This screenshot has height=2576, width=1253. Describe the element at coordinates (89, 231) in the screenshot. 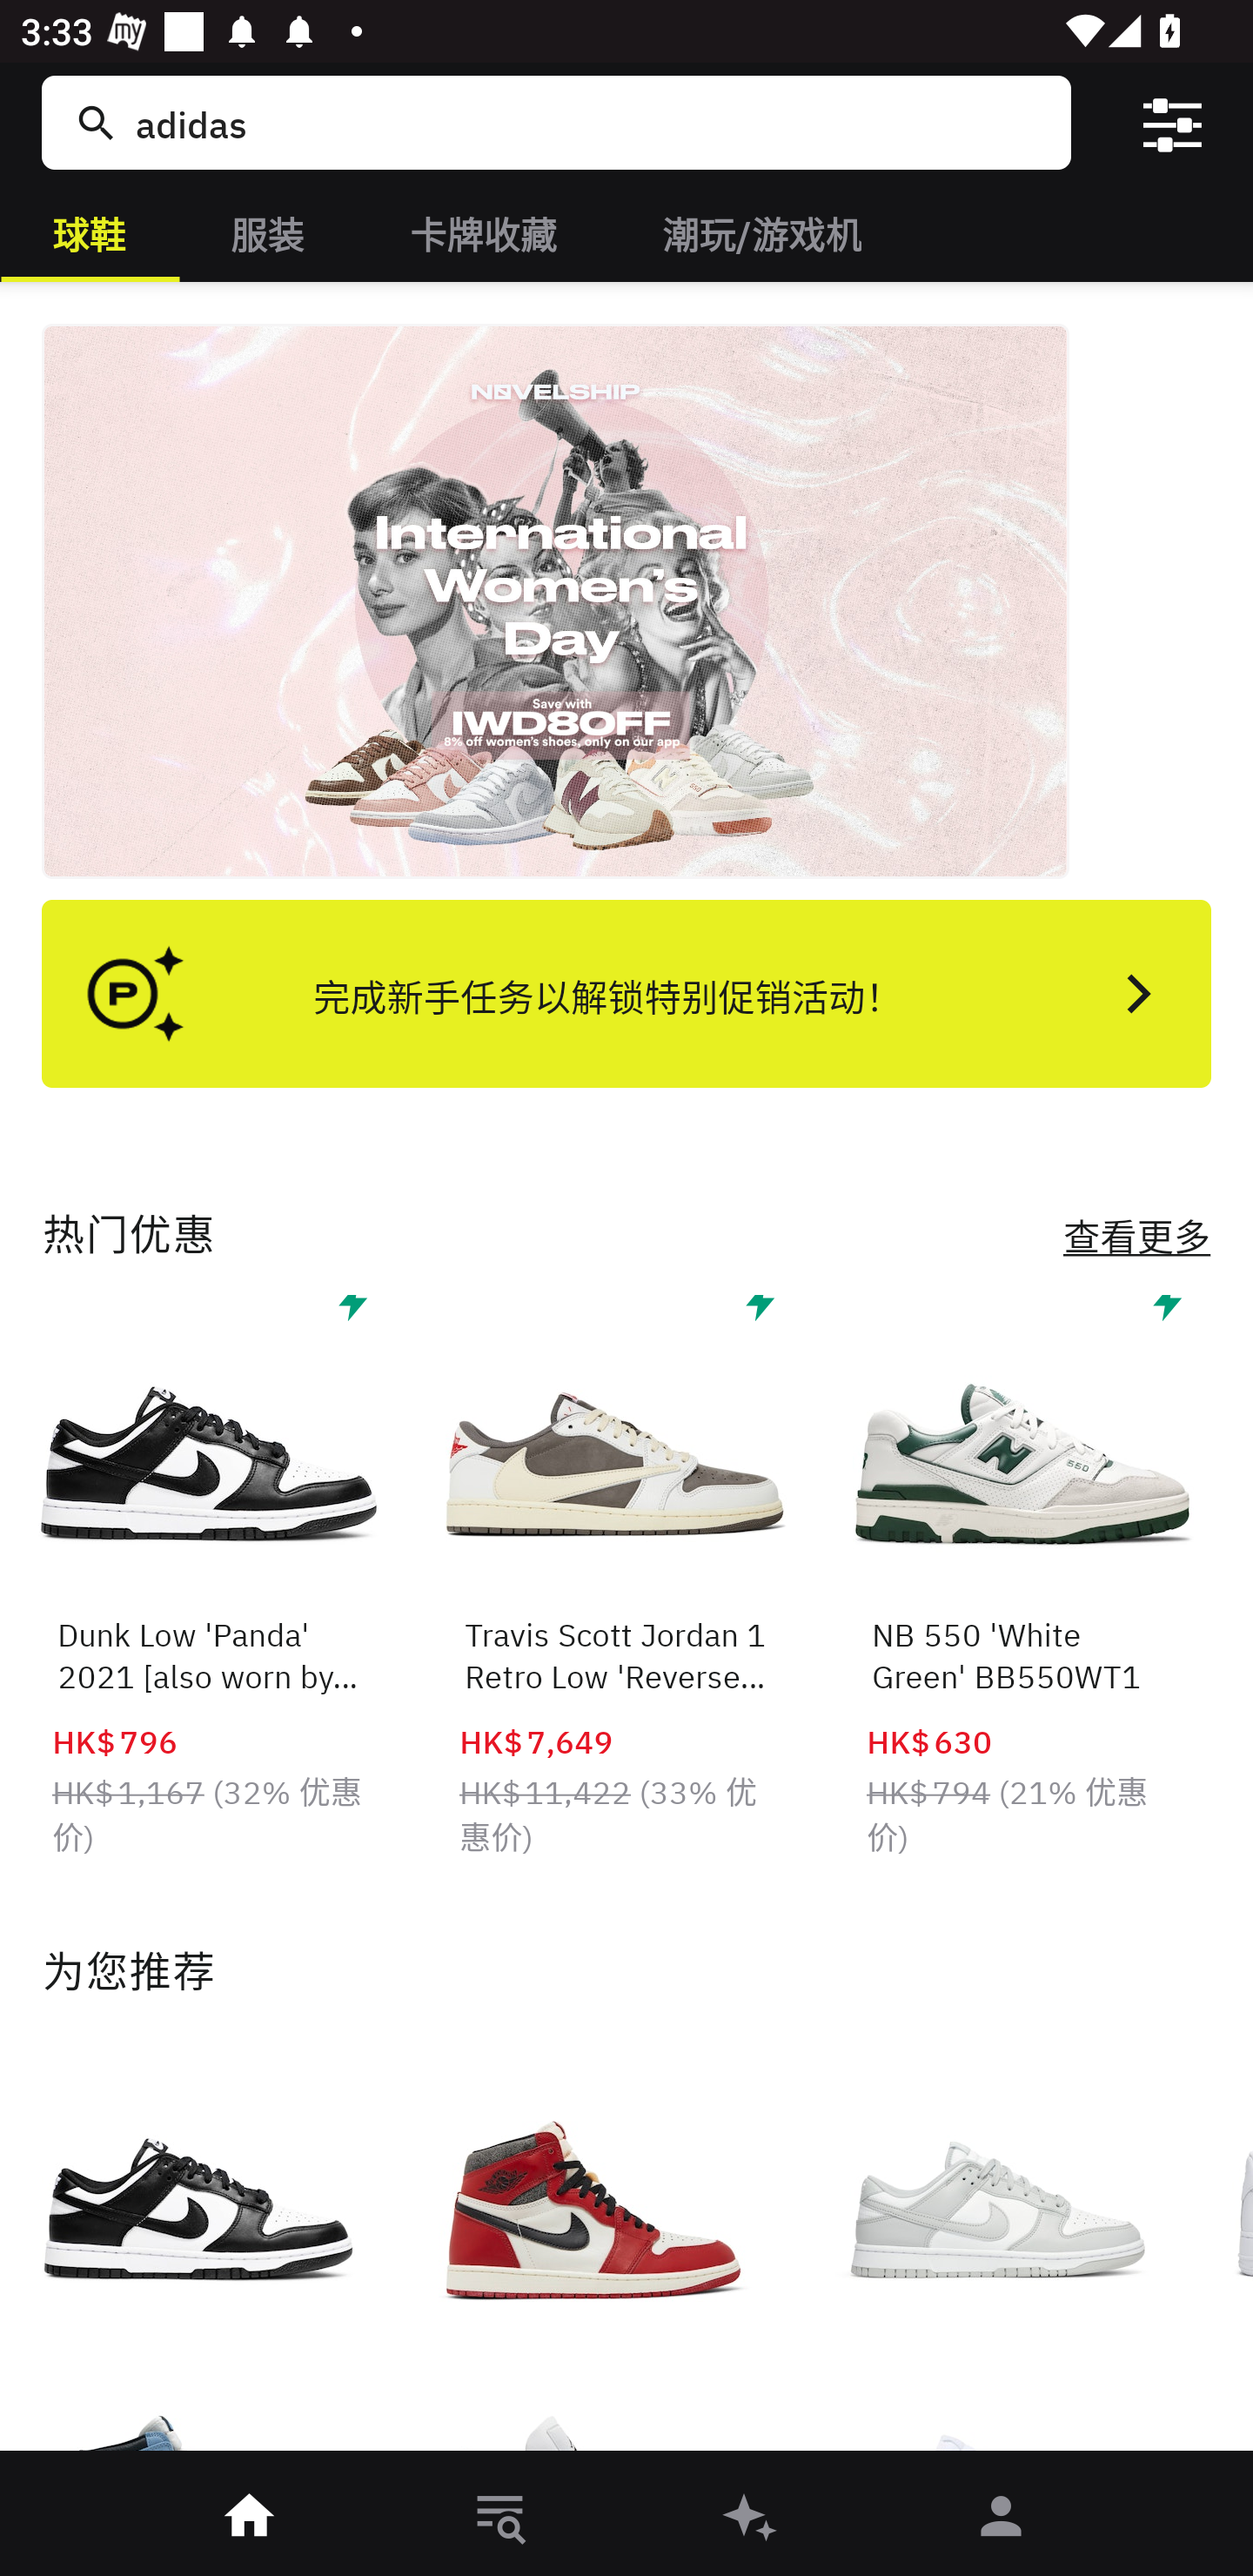

I see `球鞋` at that location.